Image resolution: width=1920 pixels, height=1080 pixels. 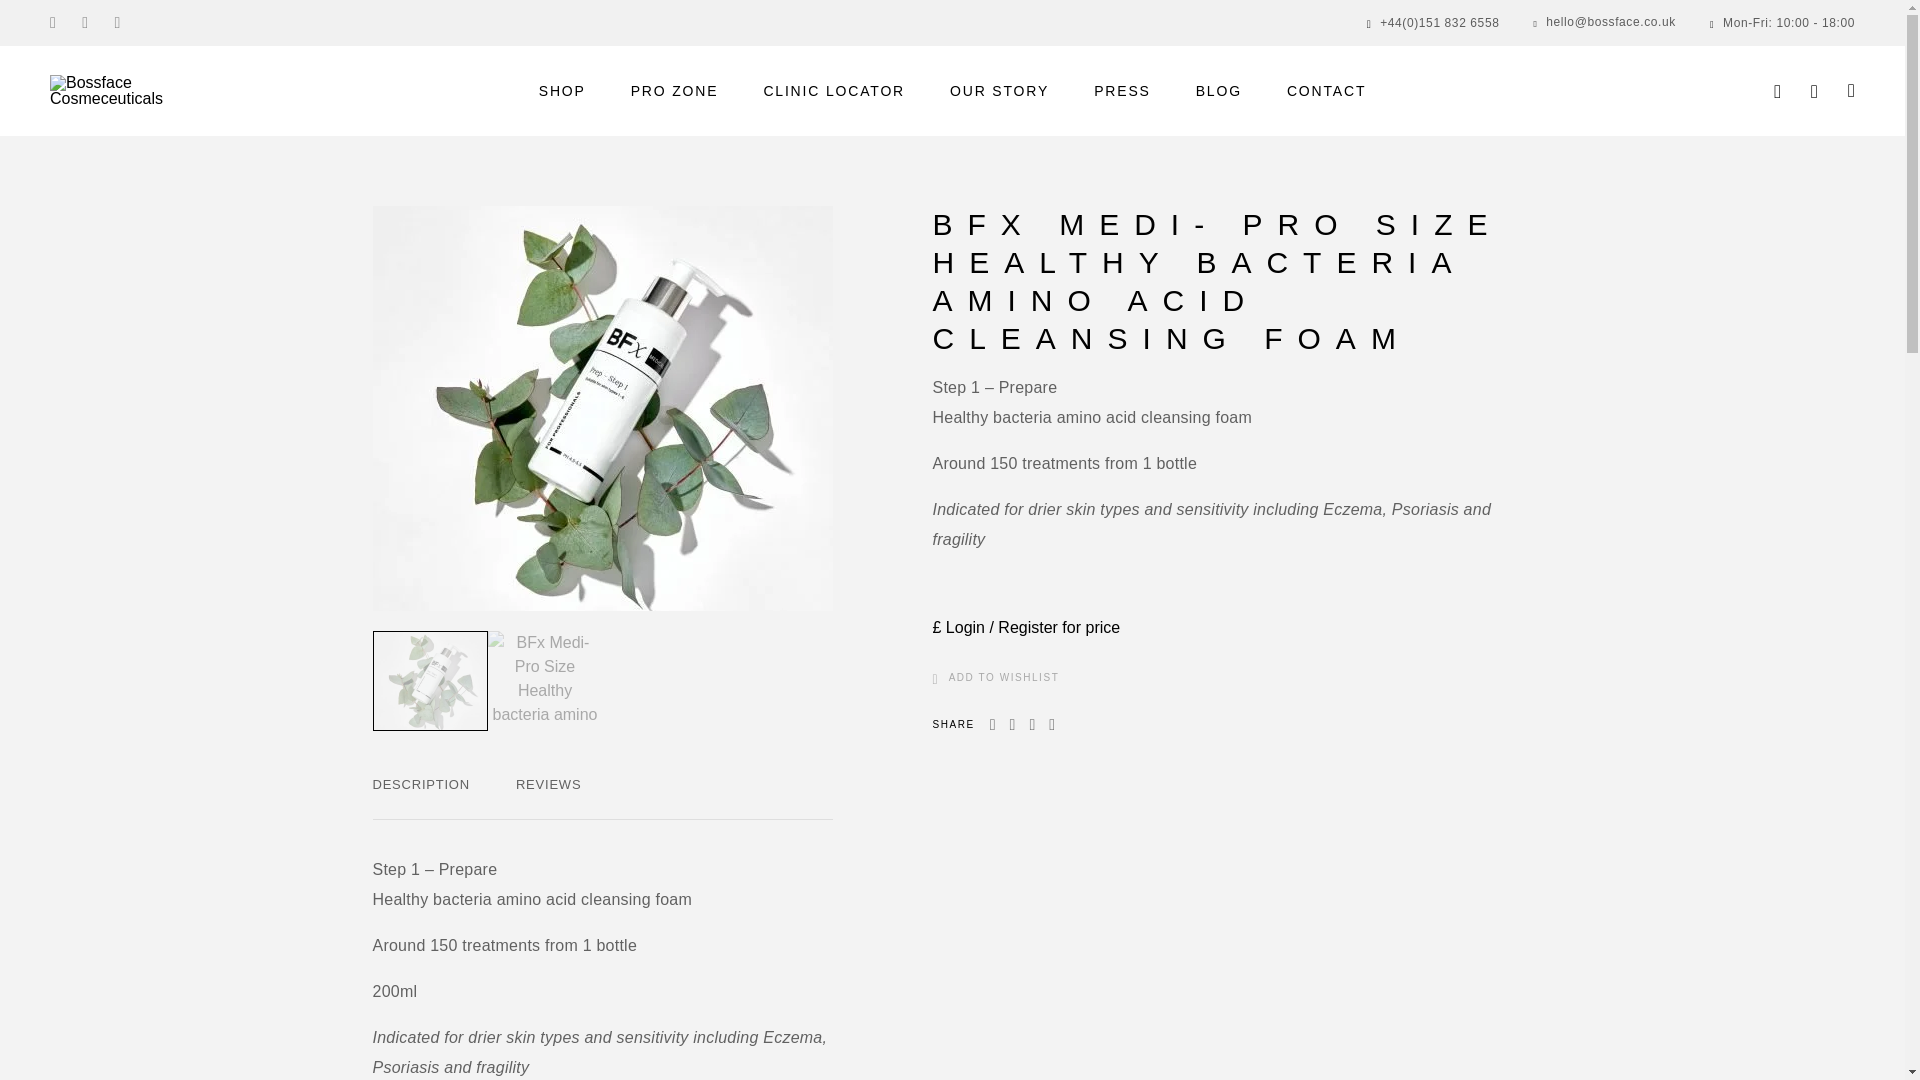 What do you see at coordinates (1326, 91) in the screenshot?
I see `CONTACT` at bounding box center [1326, 91].